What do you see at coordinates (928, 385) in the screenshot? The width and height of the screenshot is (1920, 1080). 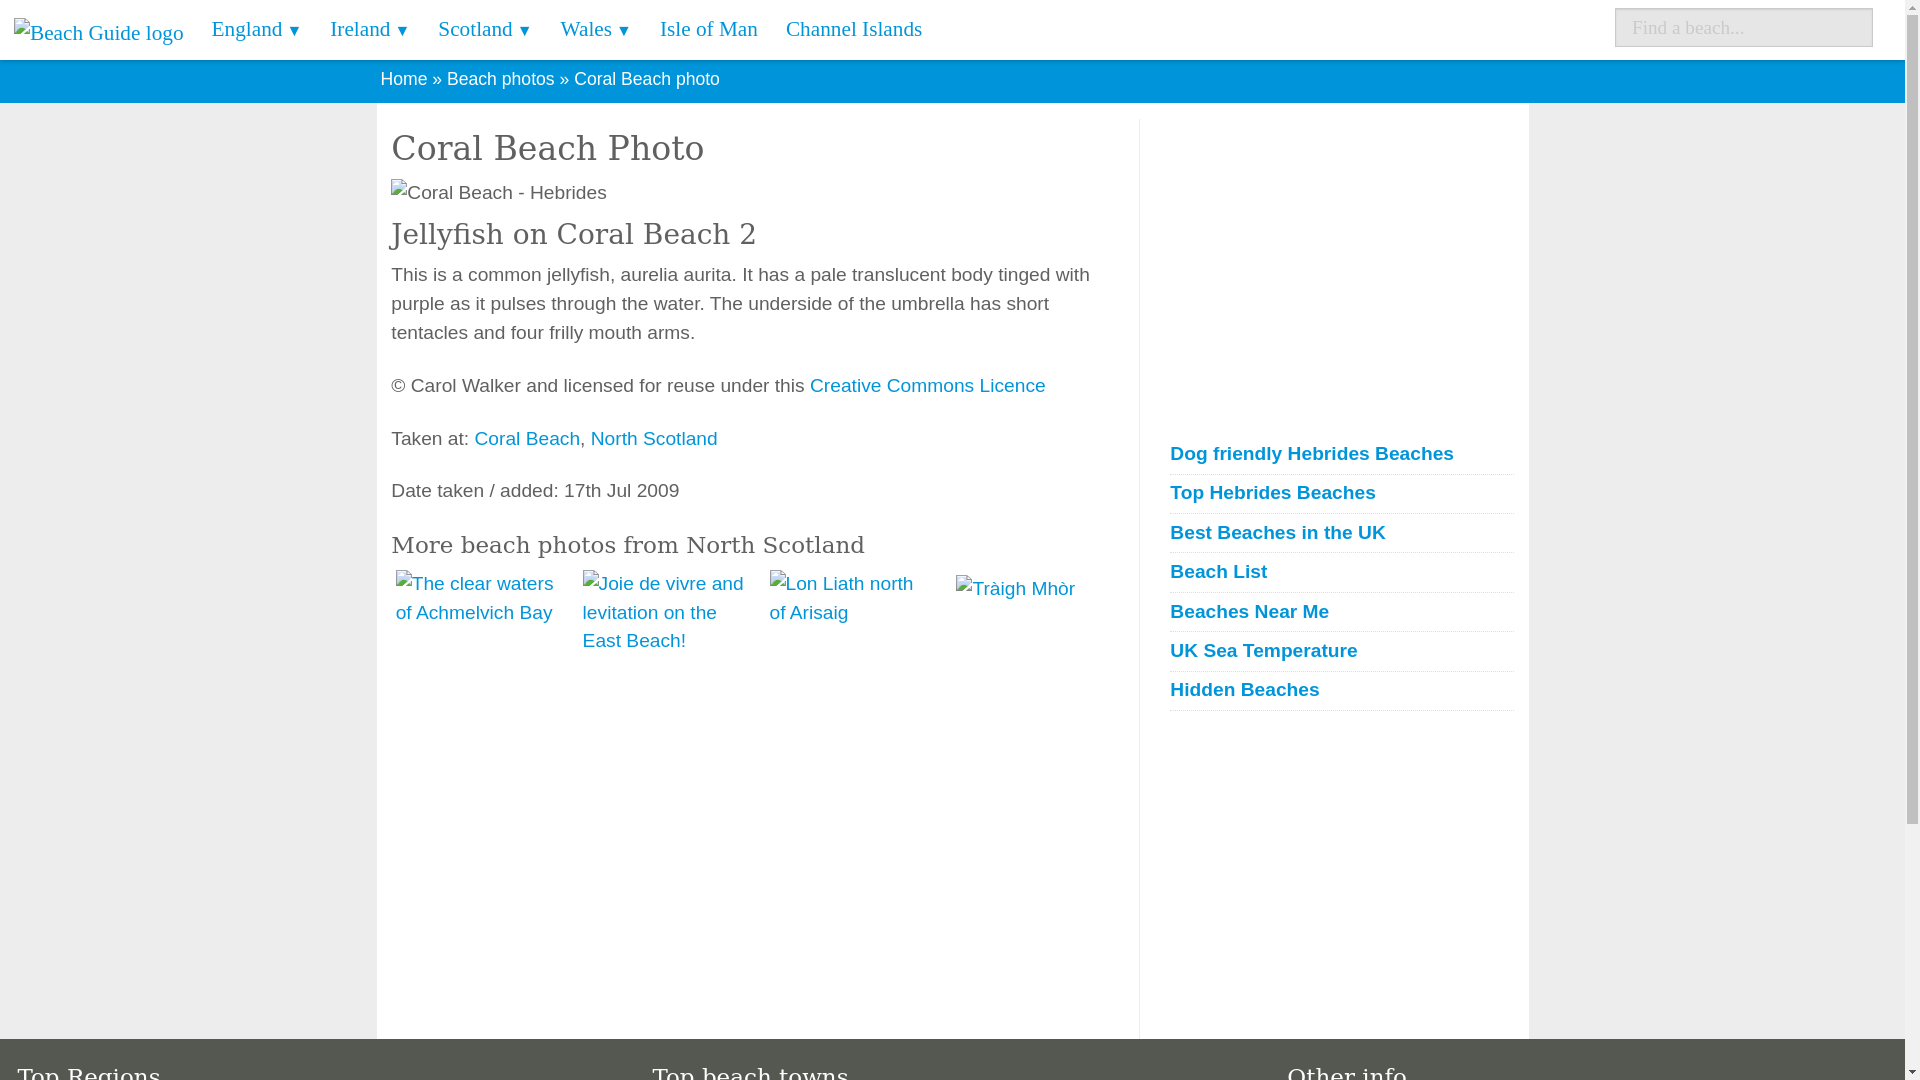 I see `Creative Commons Licence` at bounding box center [928, 385].